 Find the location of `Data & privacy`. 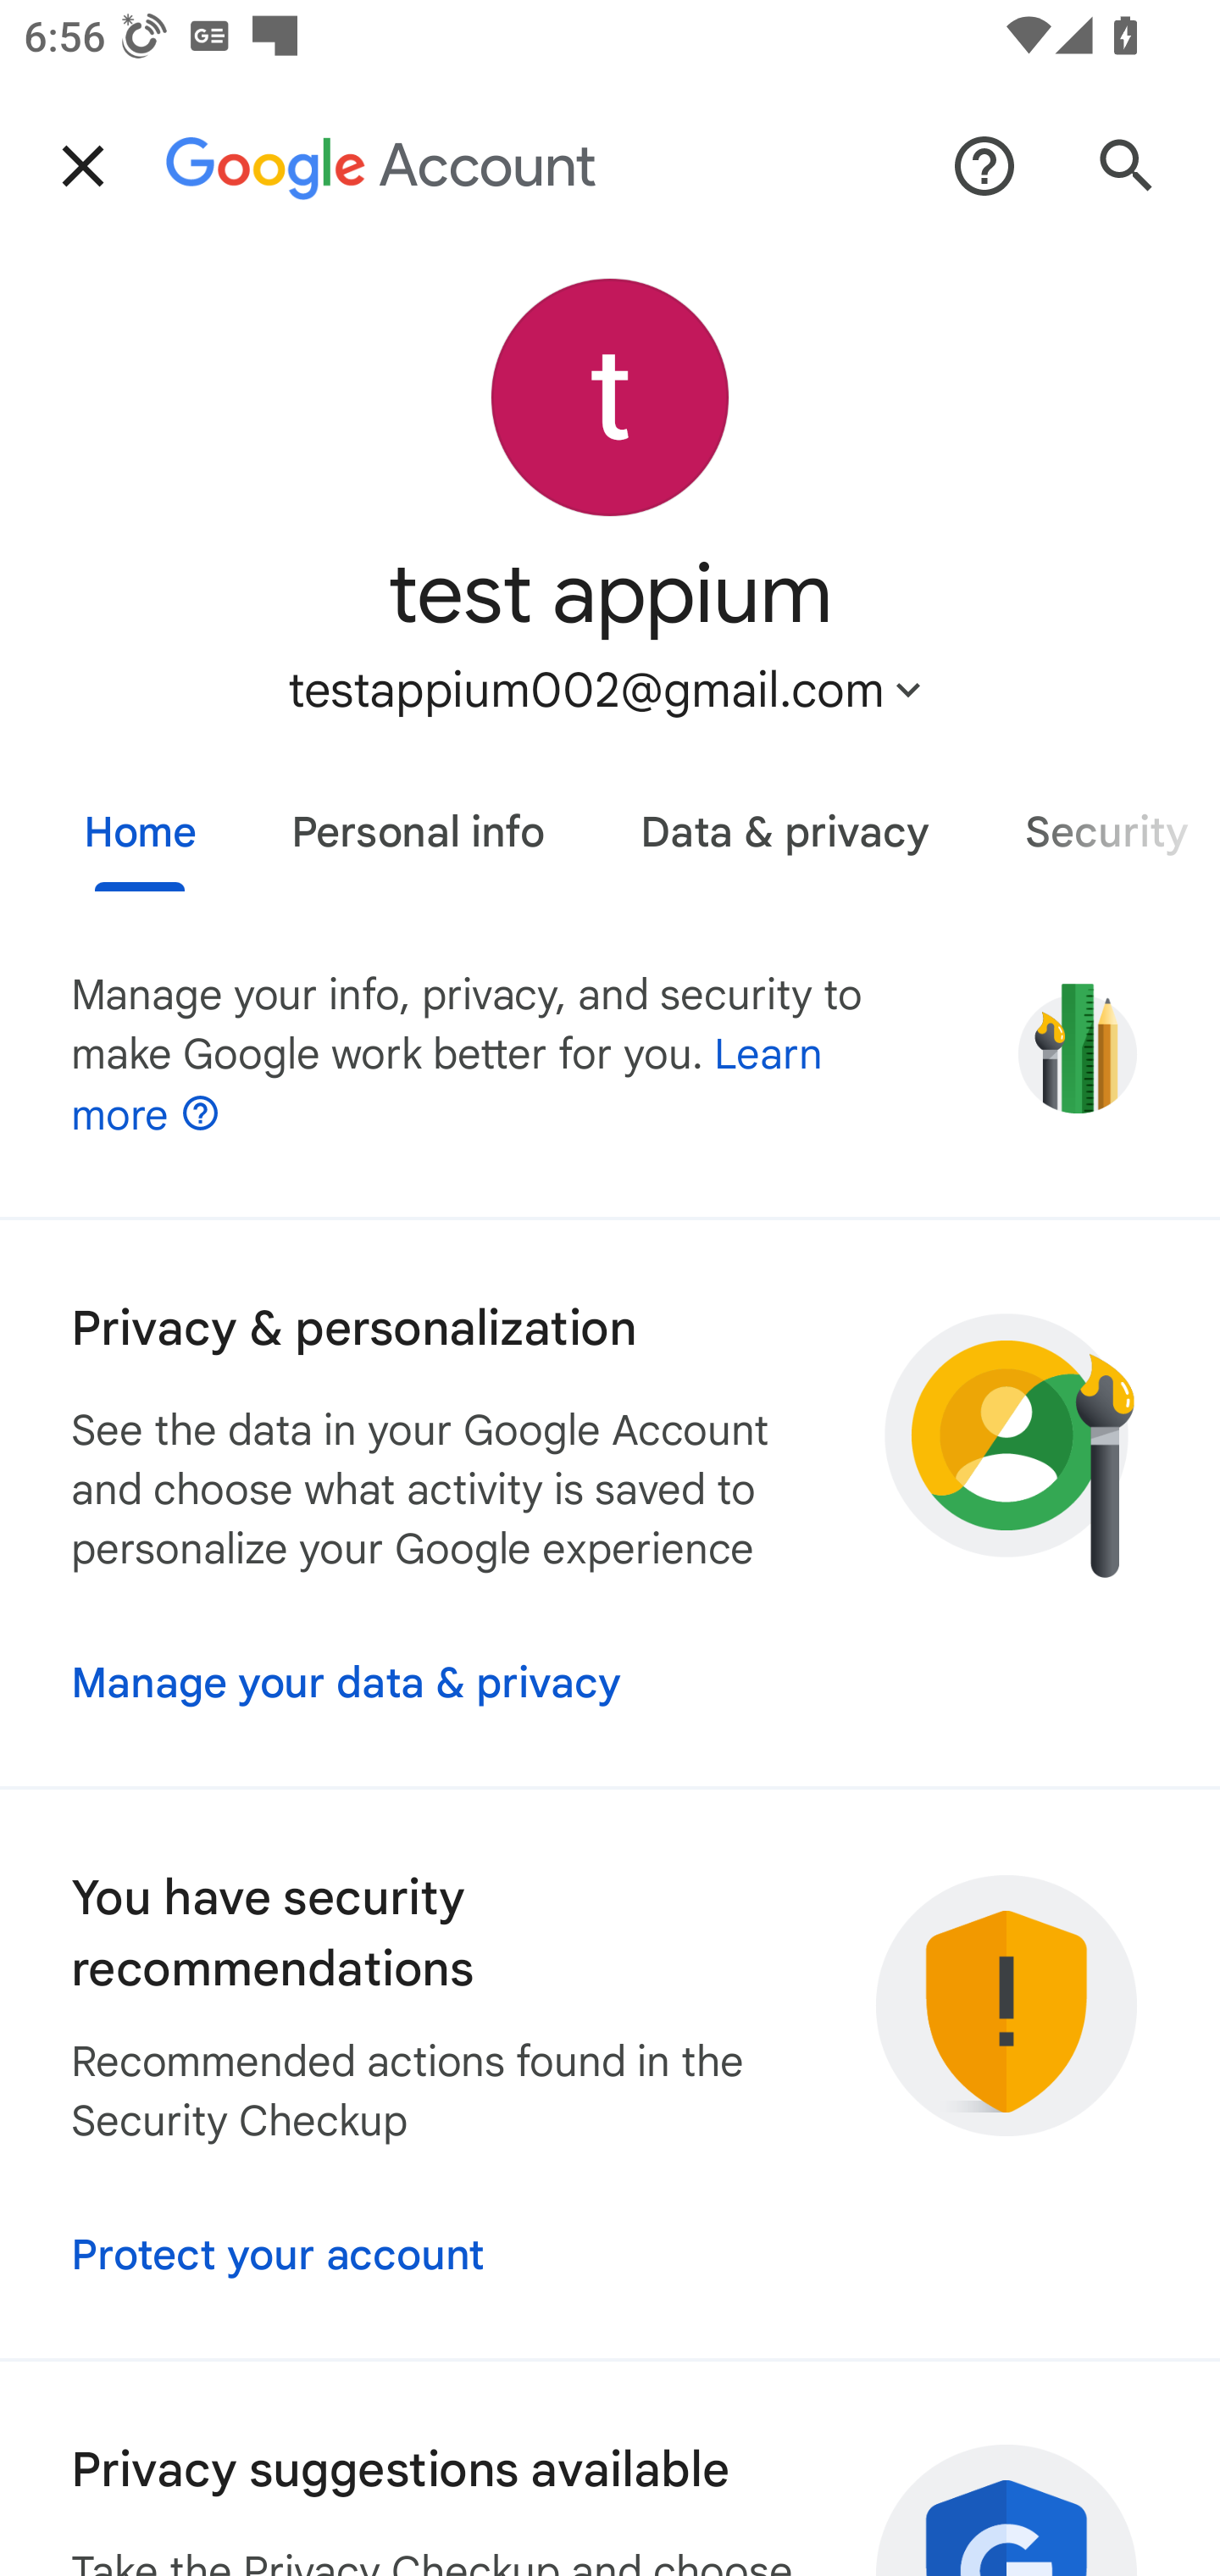

Data & privacy is located at coordinates (785, 820).